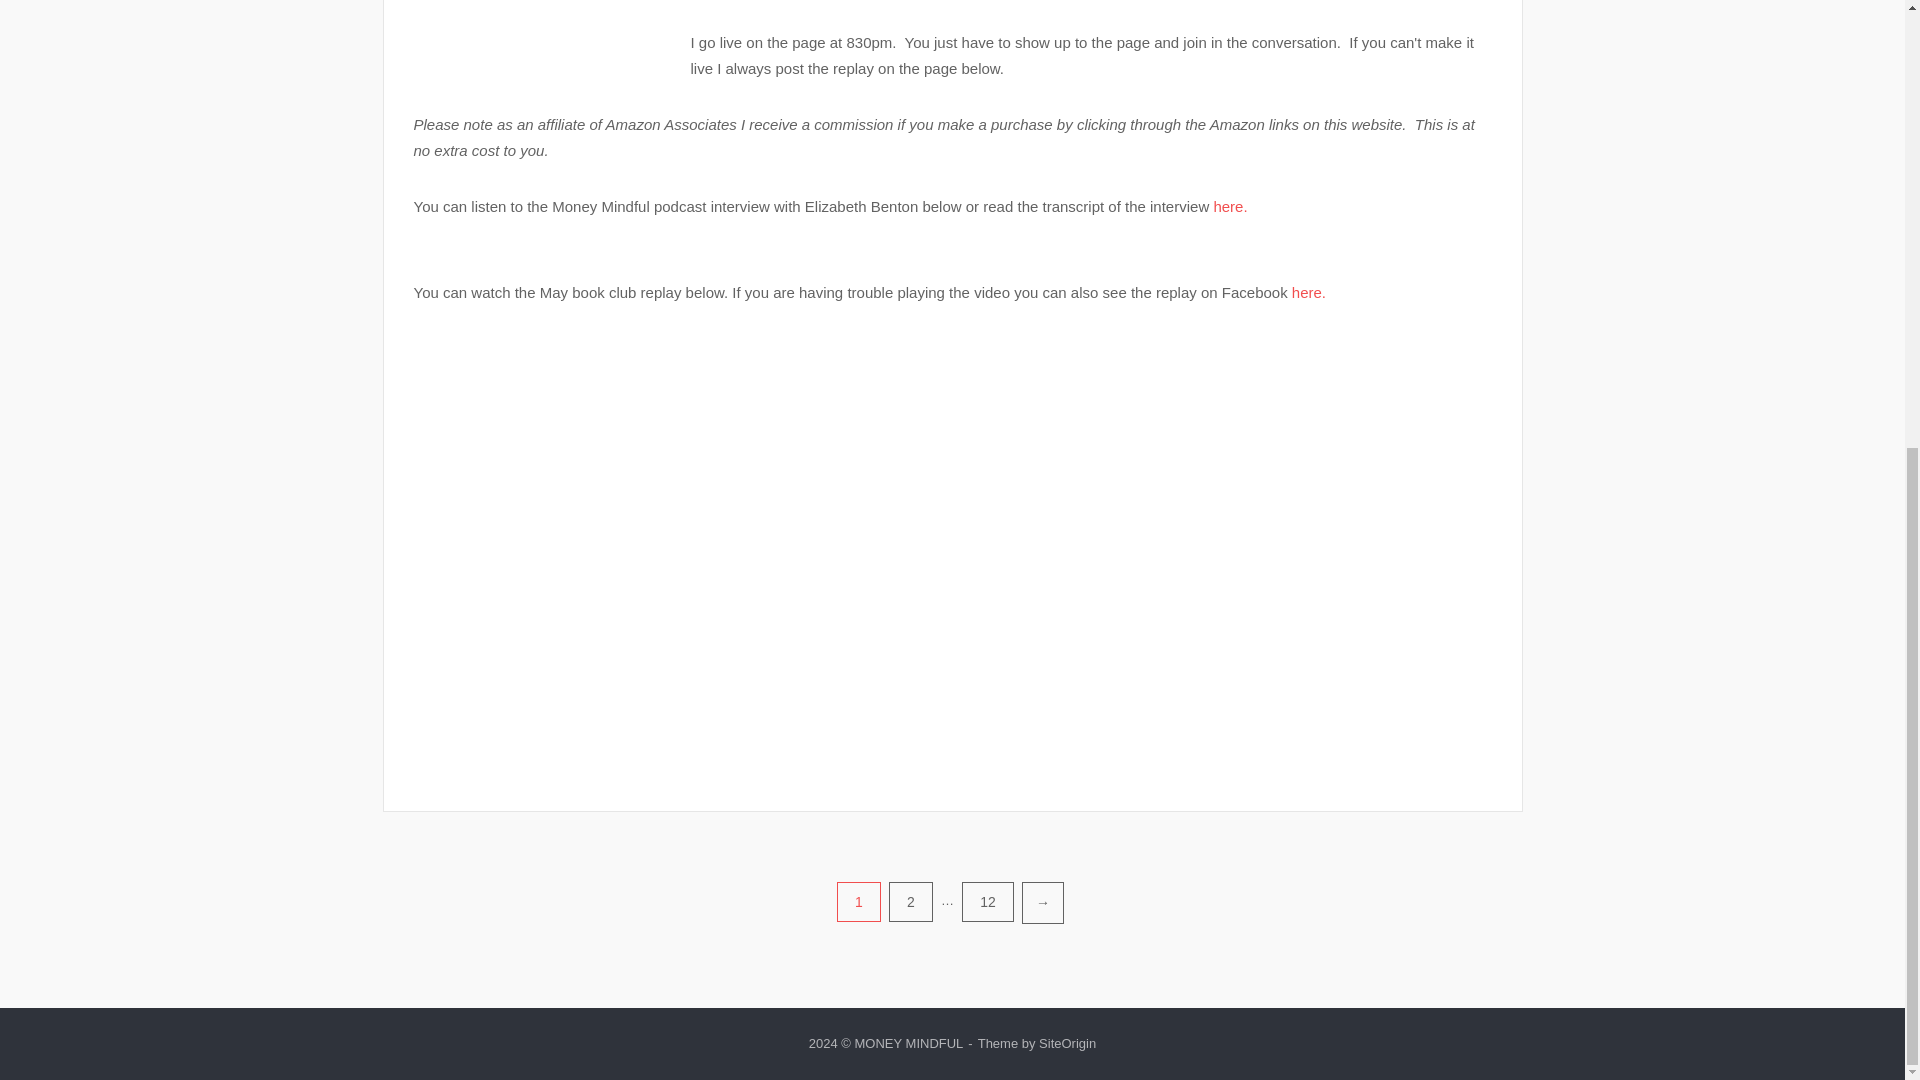  What do you see at coordinates (910, 902) in the screenshot?
I see `2` at bounding box center [910, 902].